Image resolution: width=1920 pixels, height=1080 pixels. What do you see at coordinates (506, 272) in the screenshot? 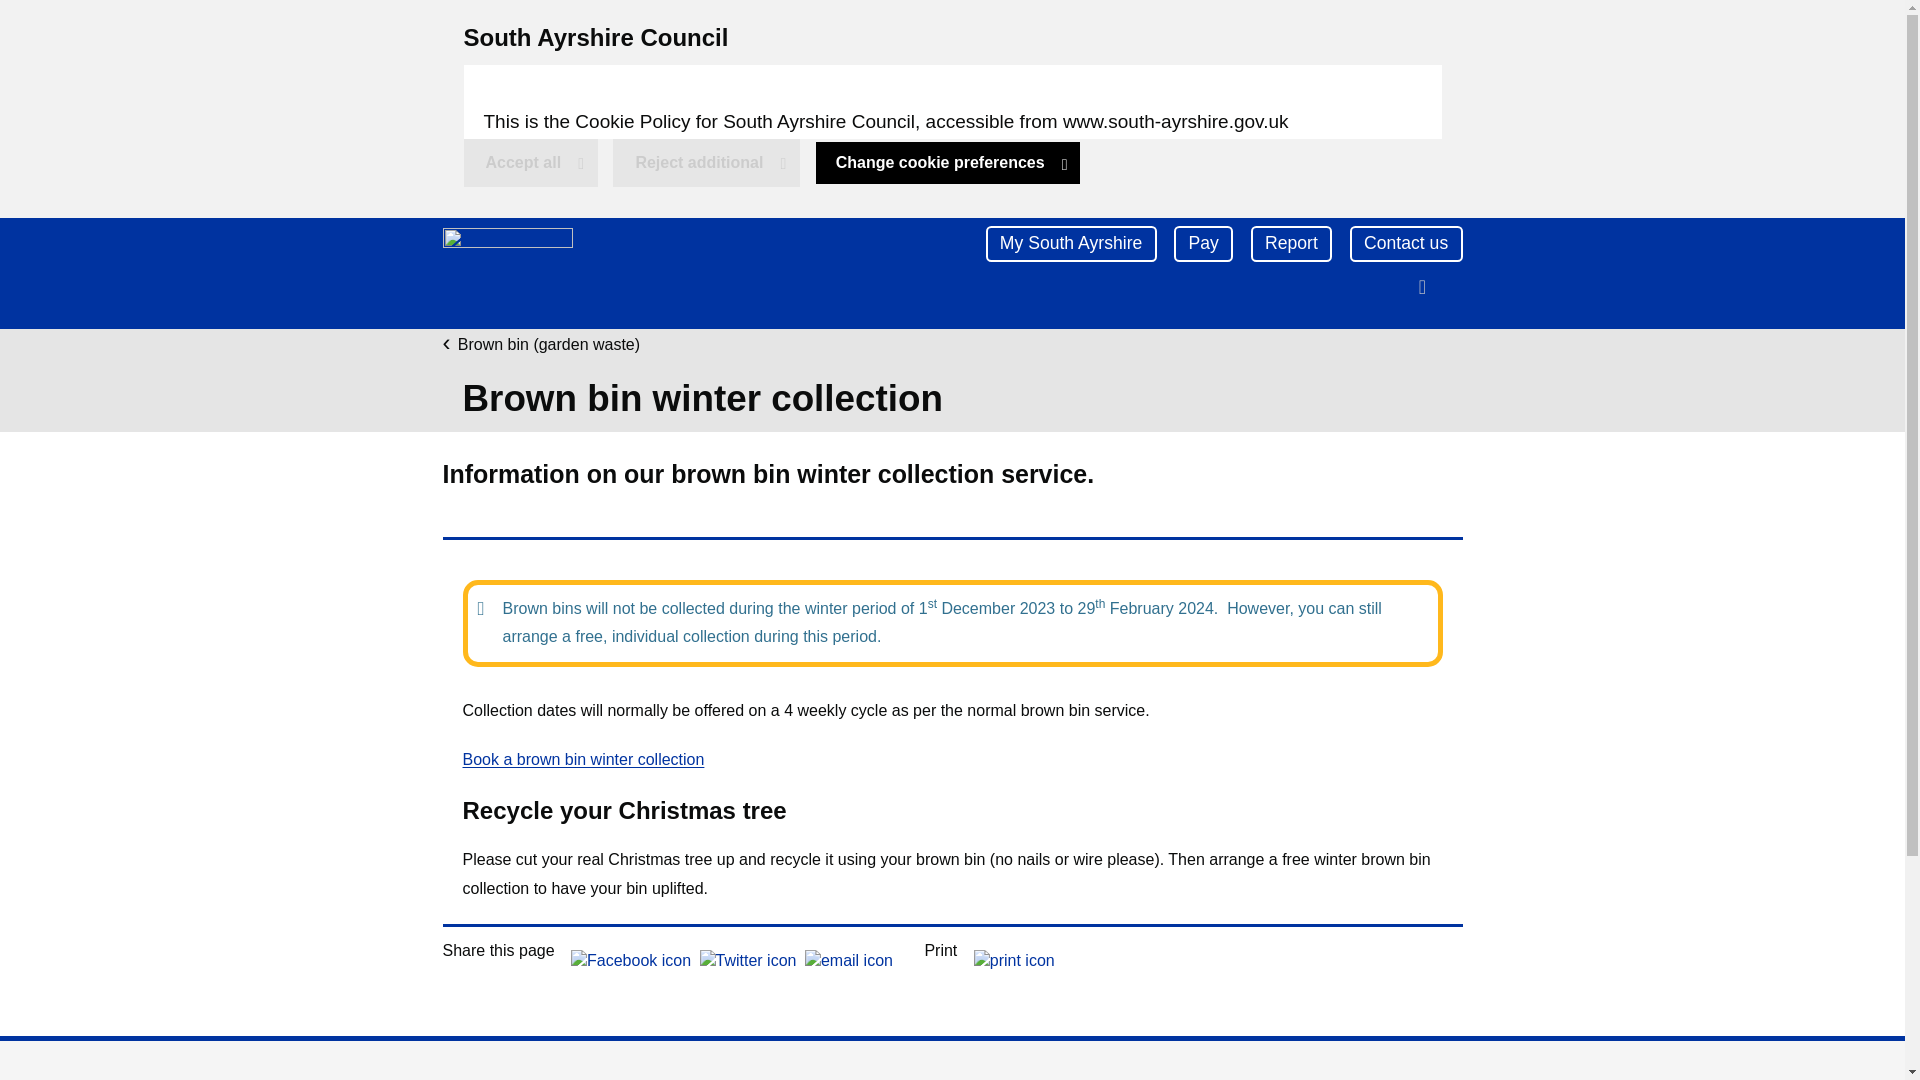
I see `Change cookie preferences` at bounding box center [506, 272].